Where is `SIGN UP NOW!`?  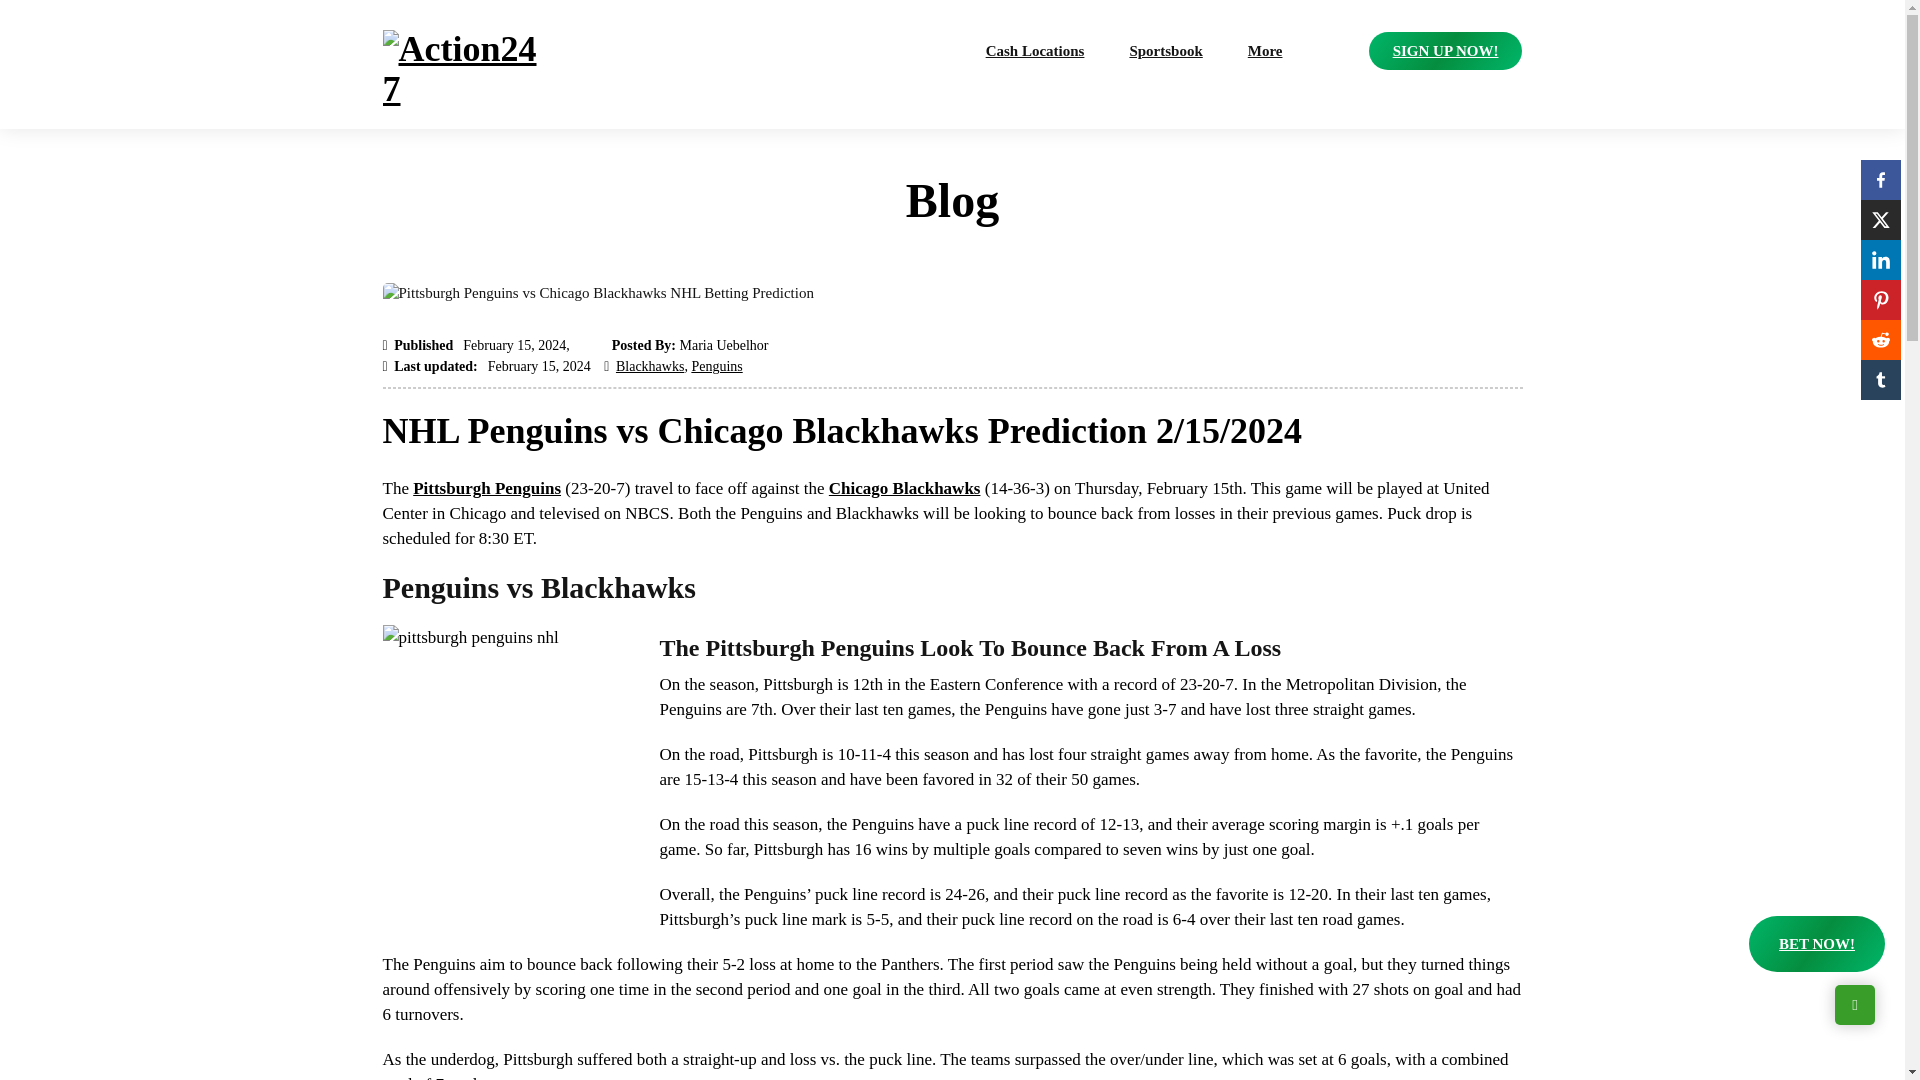 SIGN UP NOW! is located at coordinates (1445, 51).